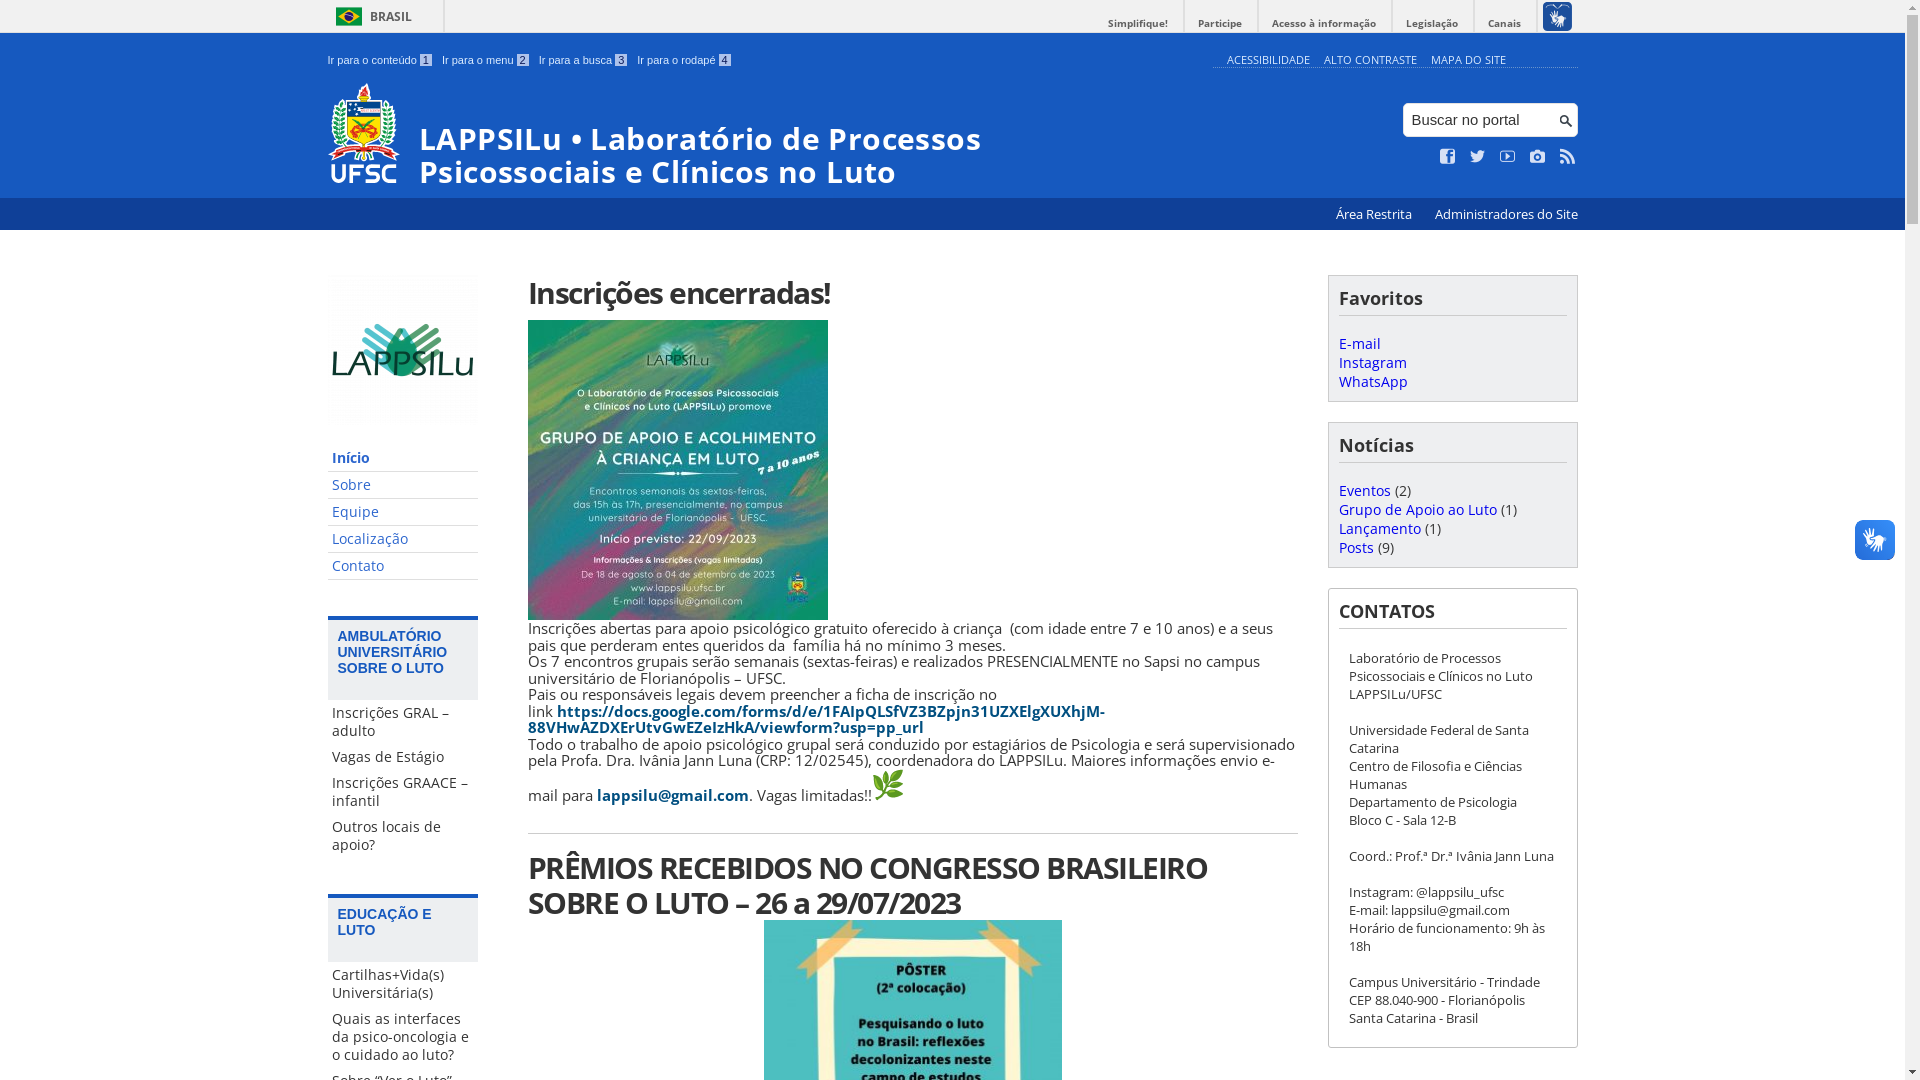 The width and height of the screenshot is (1920, 1080). Describe the element at coordinates (1372, 362) in the screenshot. I see `Instagram` at that location.